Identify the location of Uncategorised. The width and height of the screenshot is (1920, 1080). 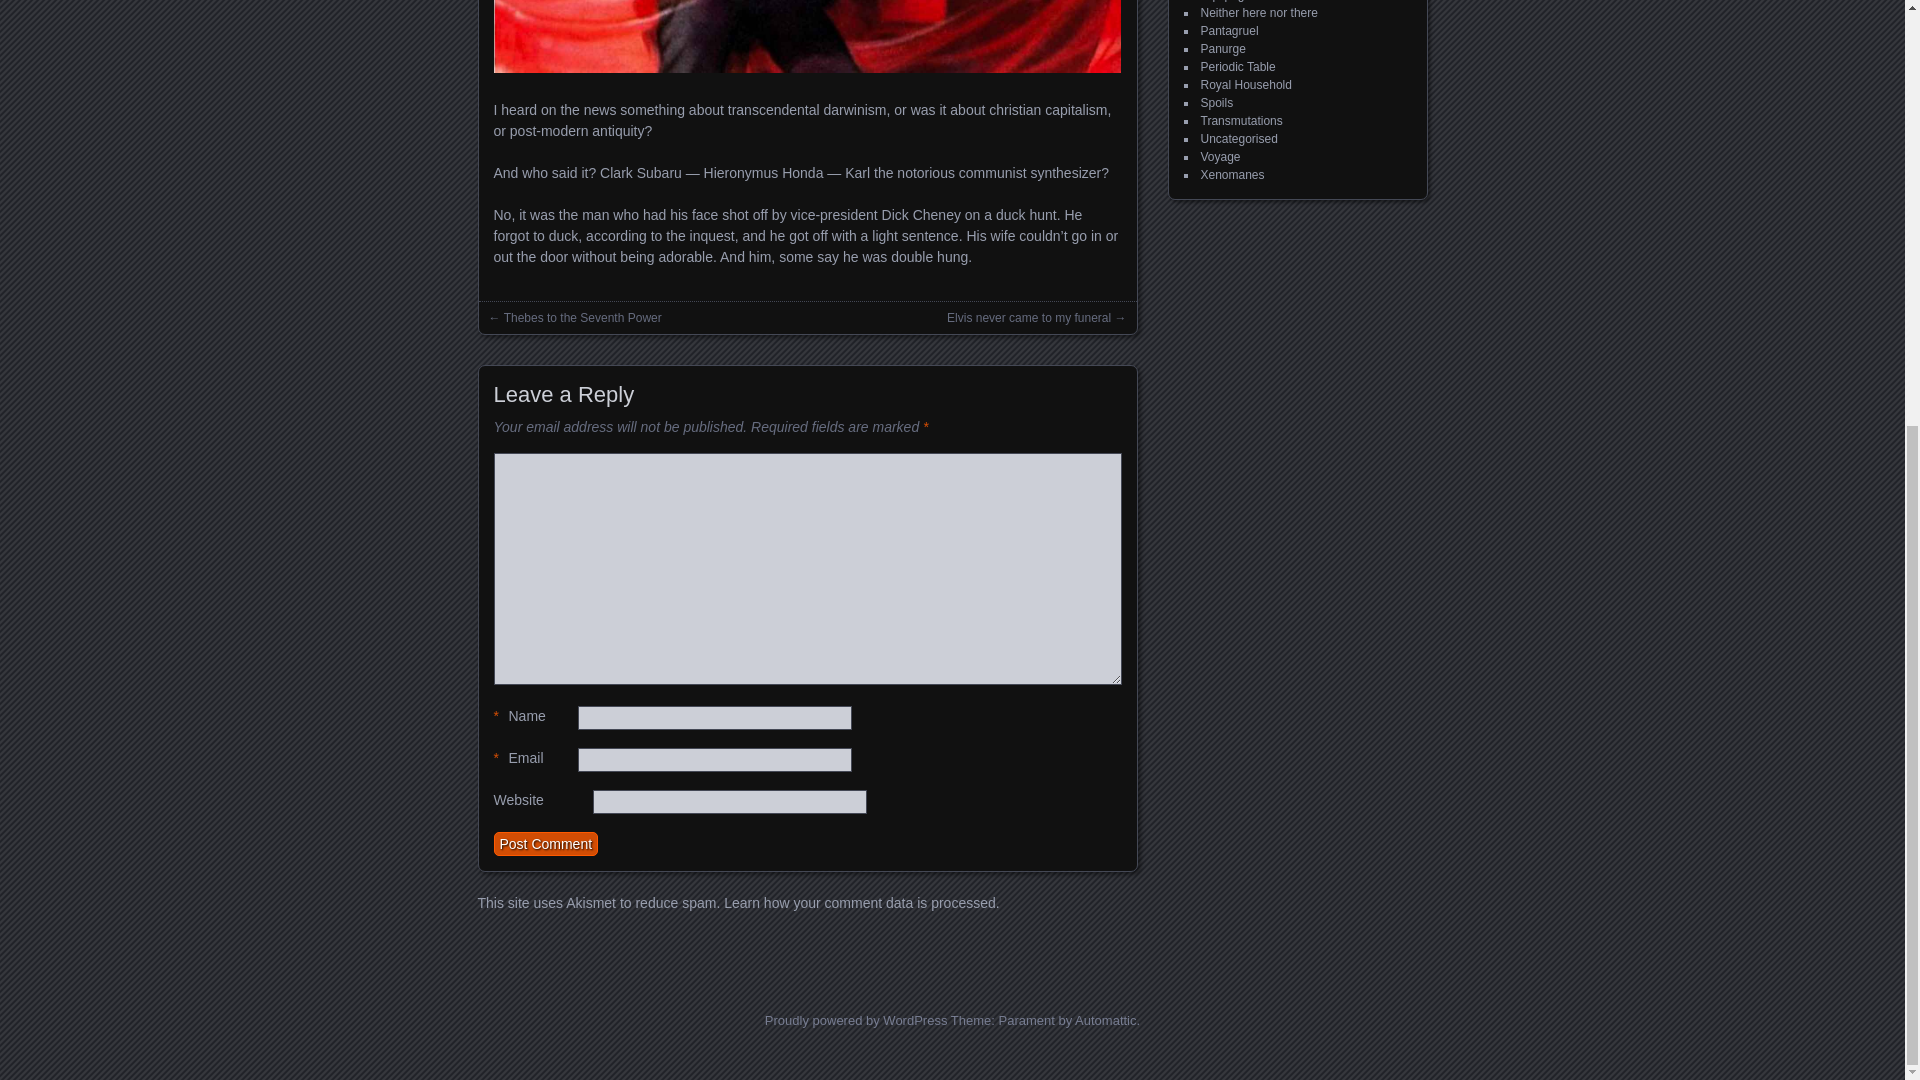
(1238, 138).